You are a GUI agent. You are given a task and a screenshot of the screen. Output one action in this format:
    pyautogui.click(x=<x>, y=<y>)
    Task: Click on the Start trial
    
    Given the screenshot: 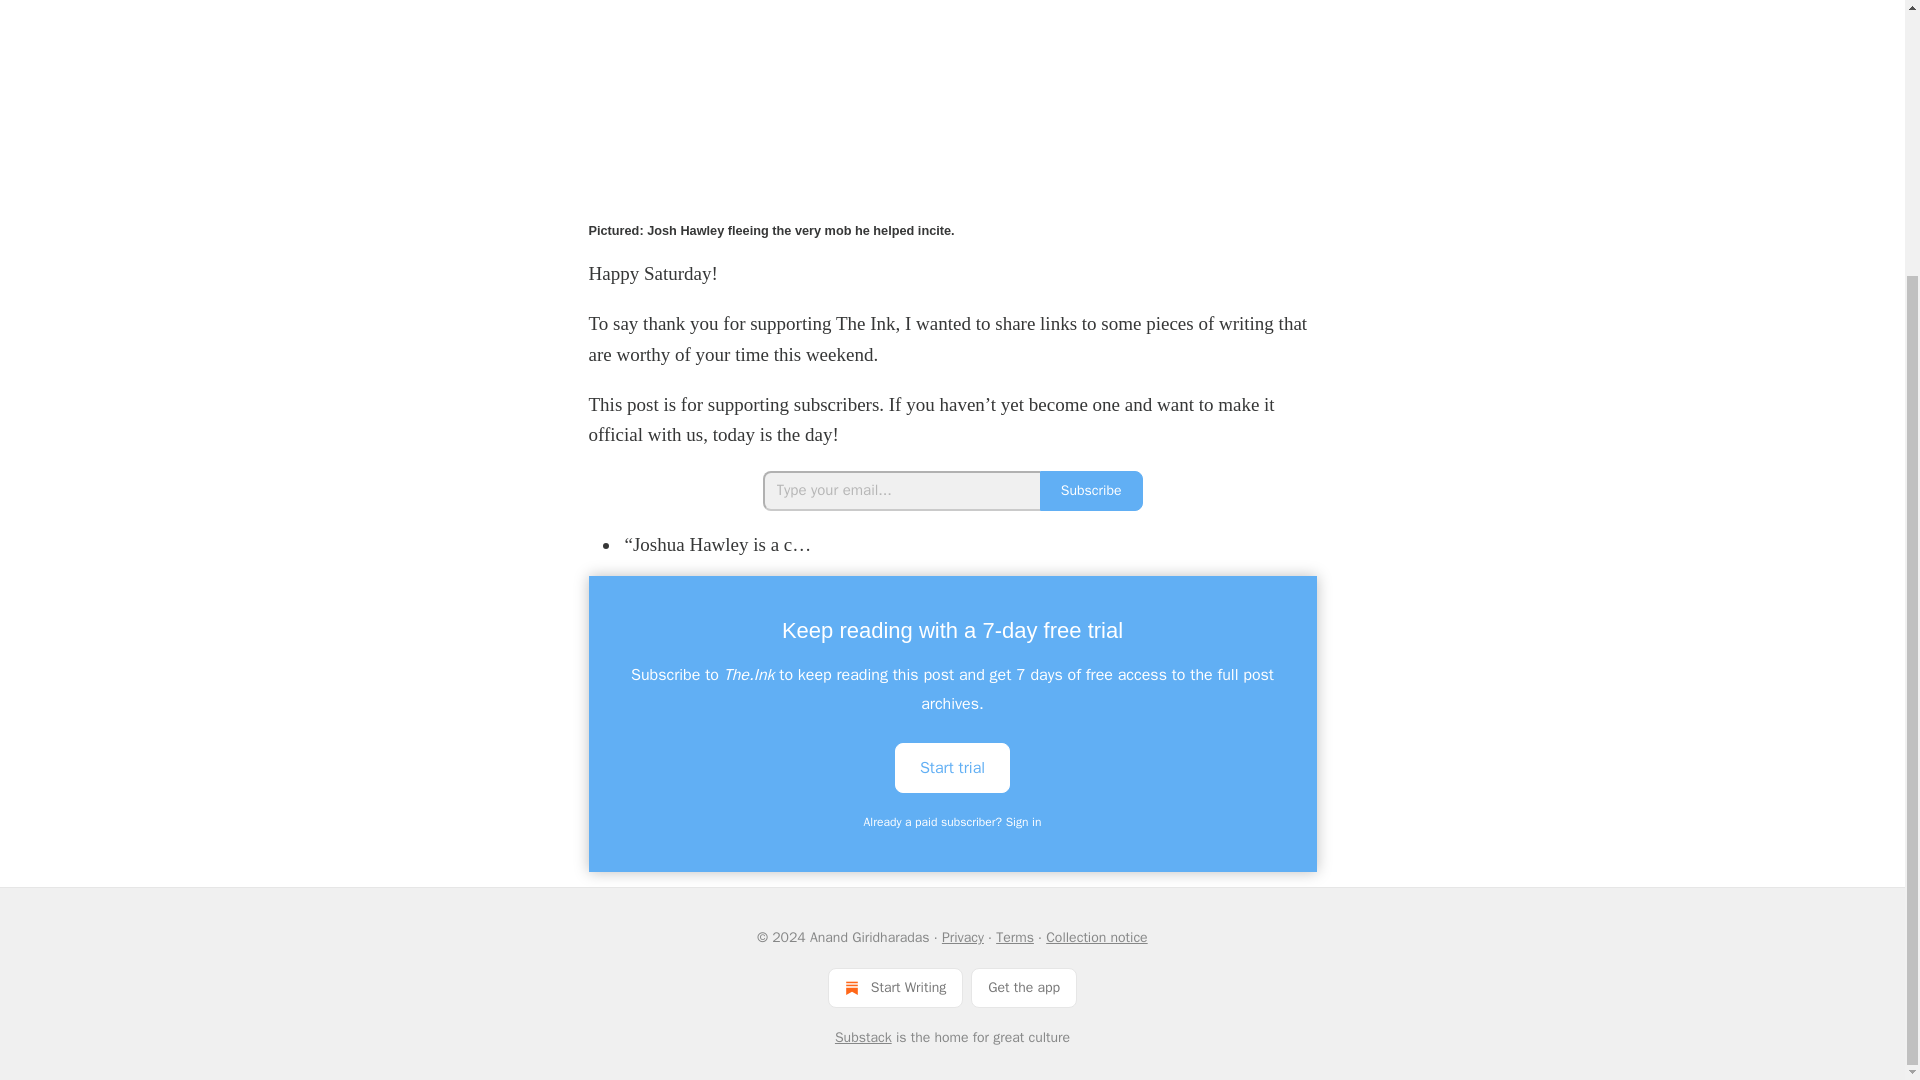 What is the action you would take?
    pyautogui.click(x=952, y=766)
    